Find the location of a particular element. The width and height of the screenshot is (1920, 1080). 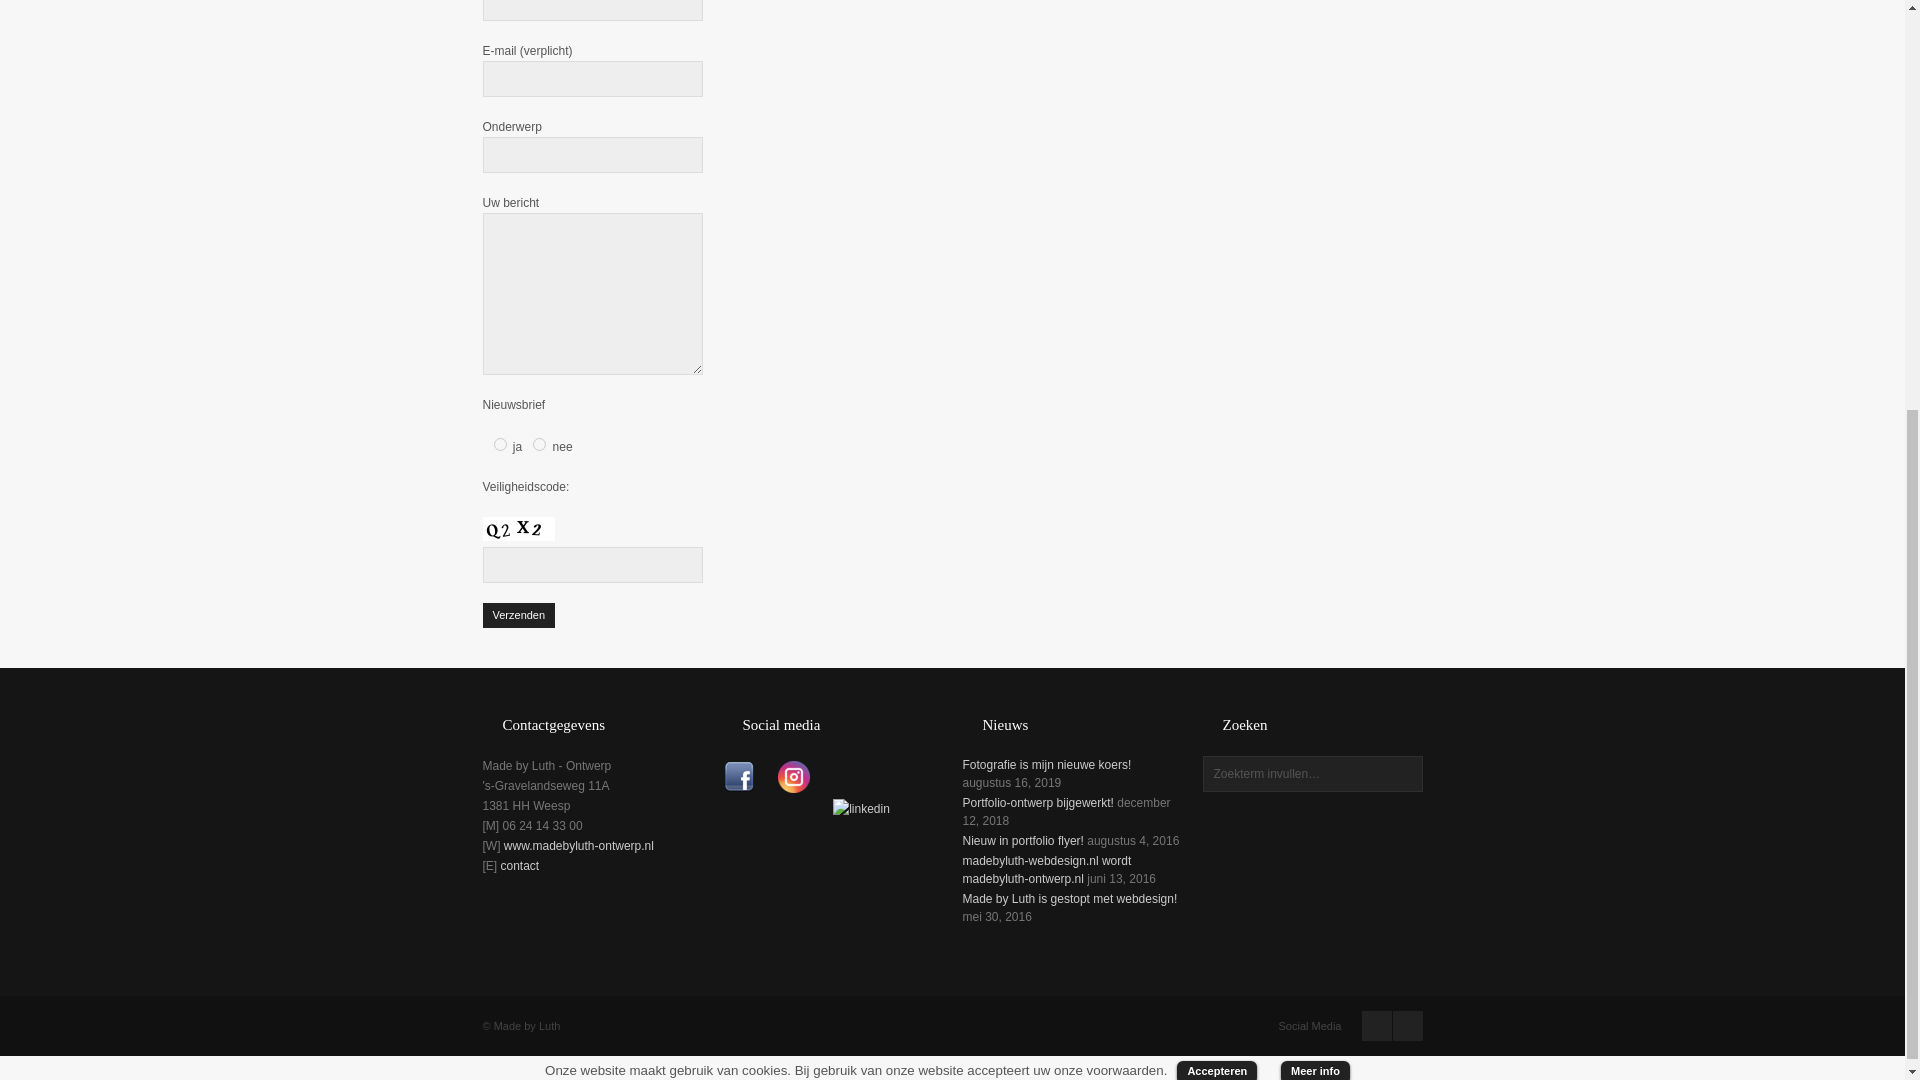

Portfolio-ontwerp bijgewerkt! is located at coordinates (1037, 802).